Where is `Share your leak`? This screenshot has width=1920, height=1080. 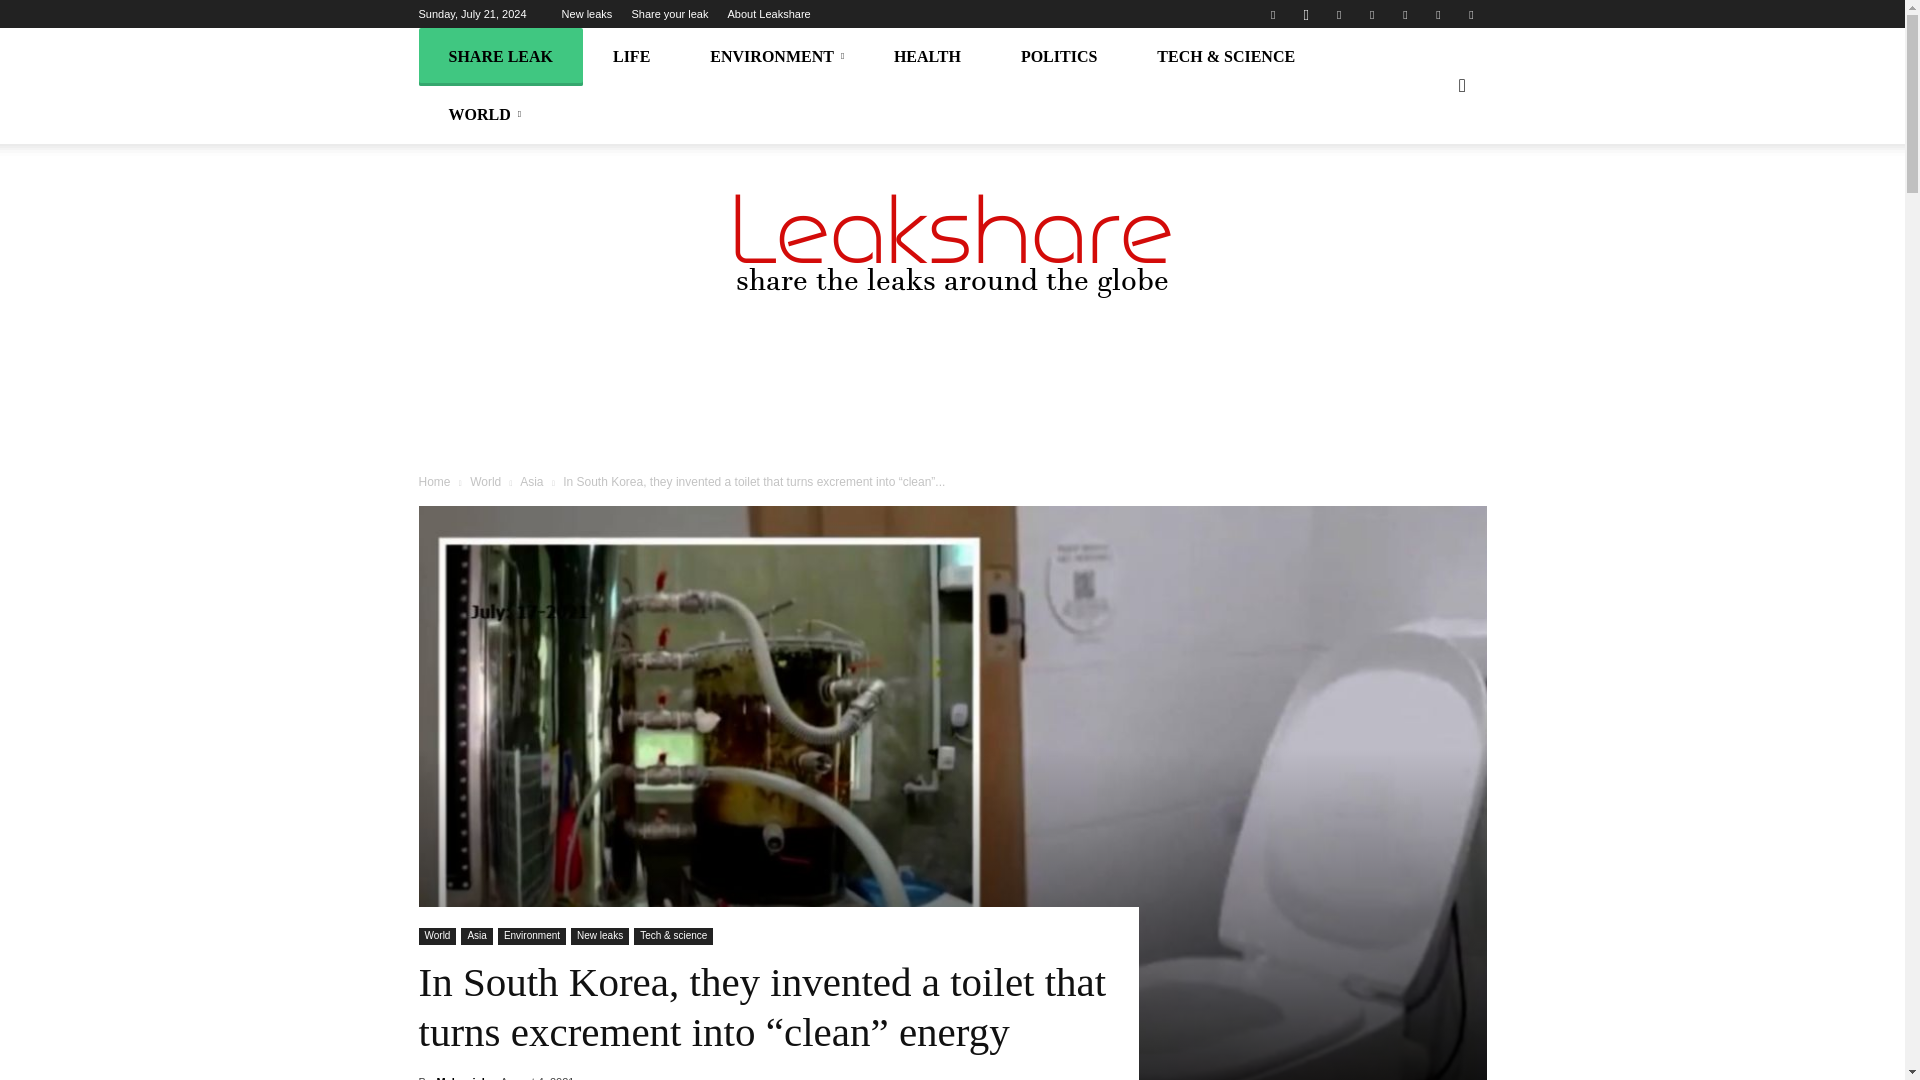 Share your leak is located at coordinates (670, 14).